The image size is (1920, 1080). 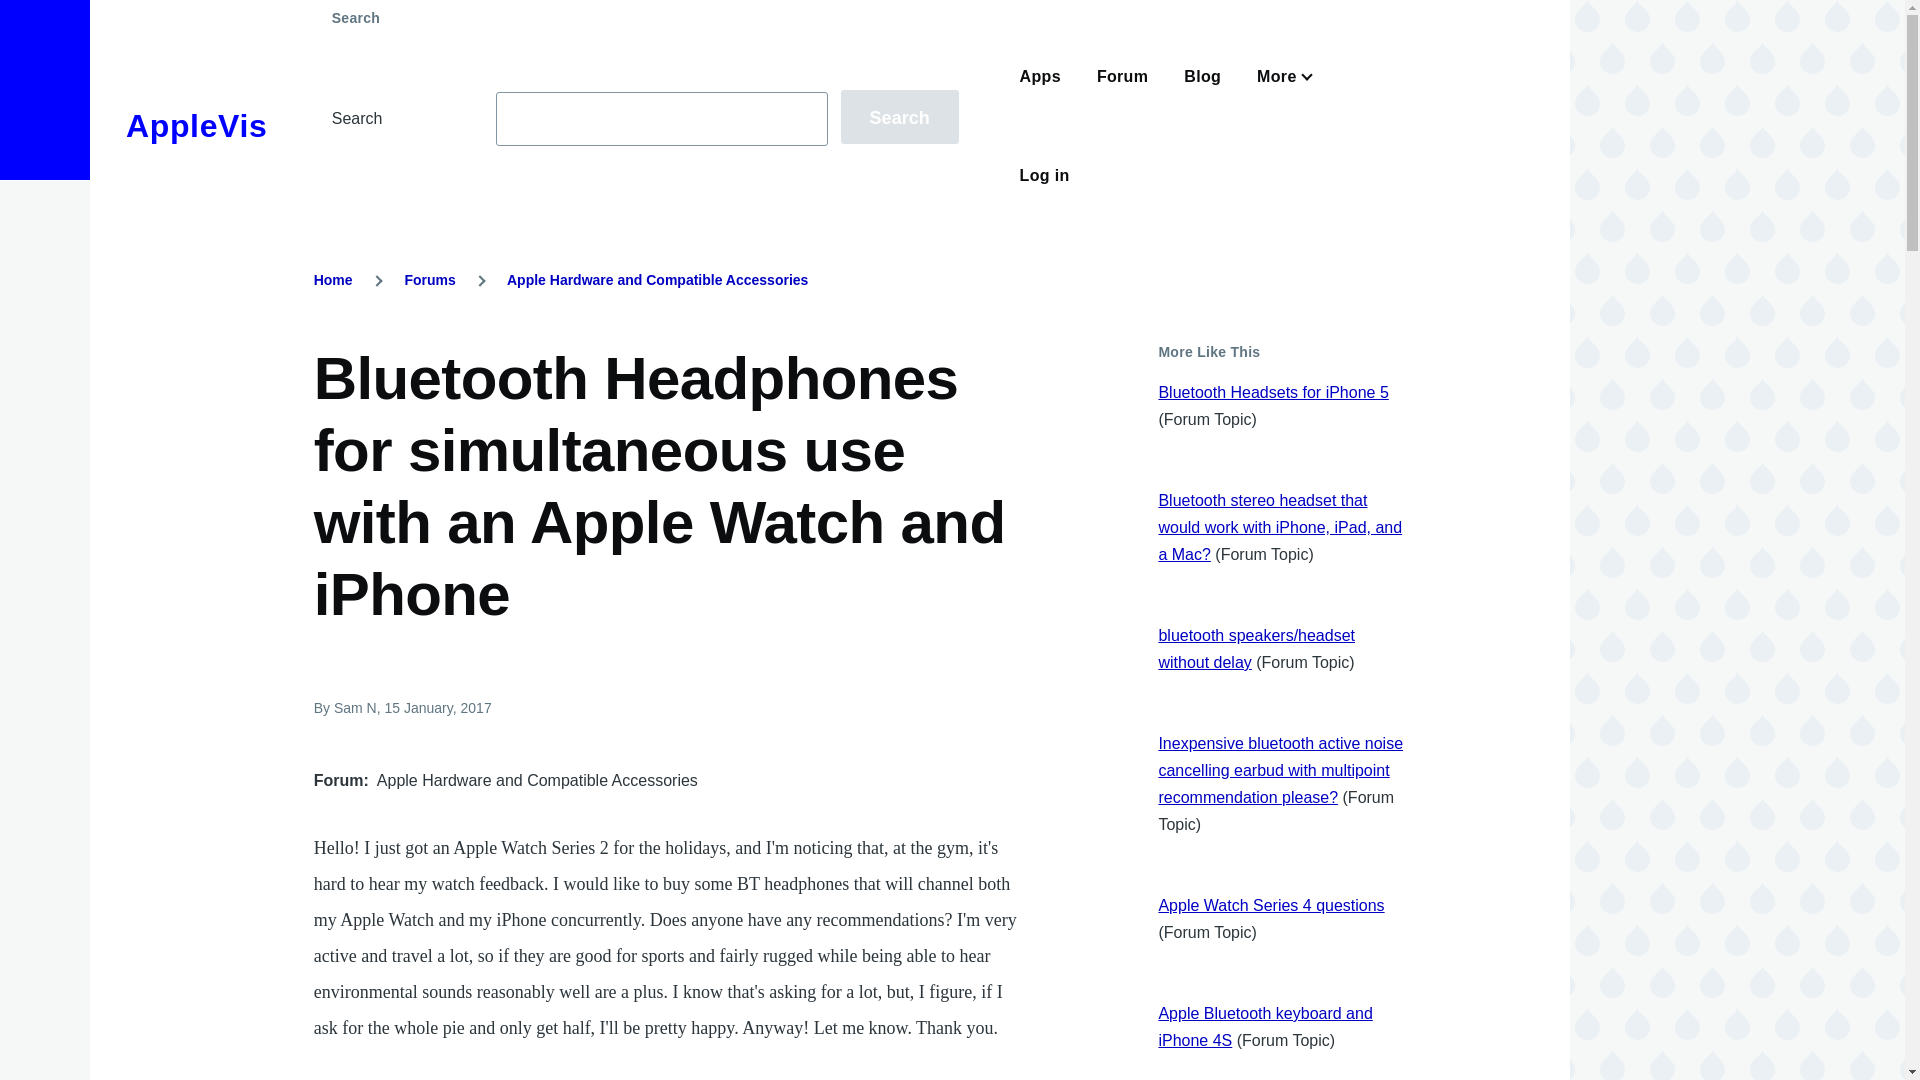 I want to click on Search, so click(x=899, y=116).